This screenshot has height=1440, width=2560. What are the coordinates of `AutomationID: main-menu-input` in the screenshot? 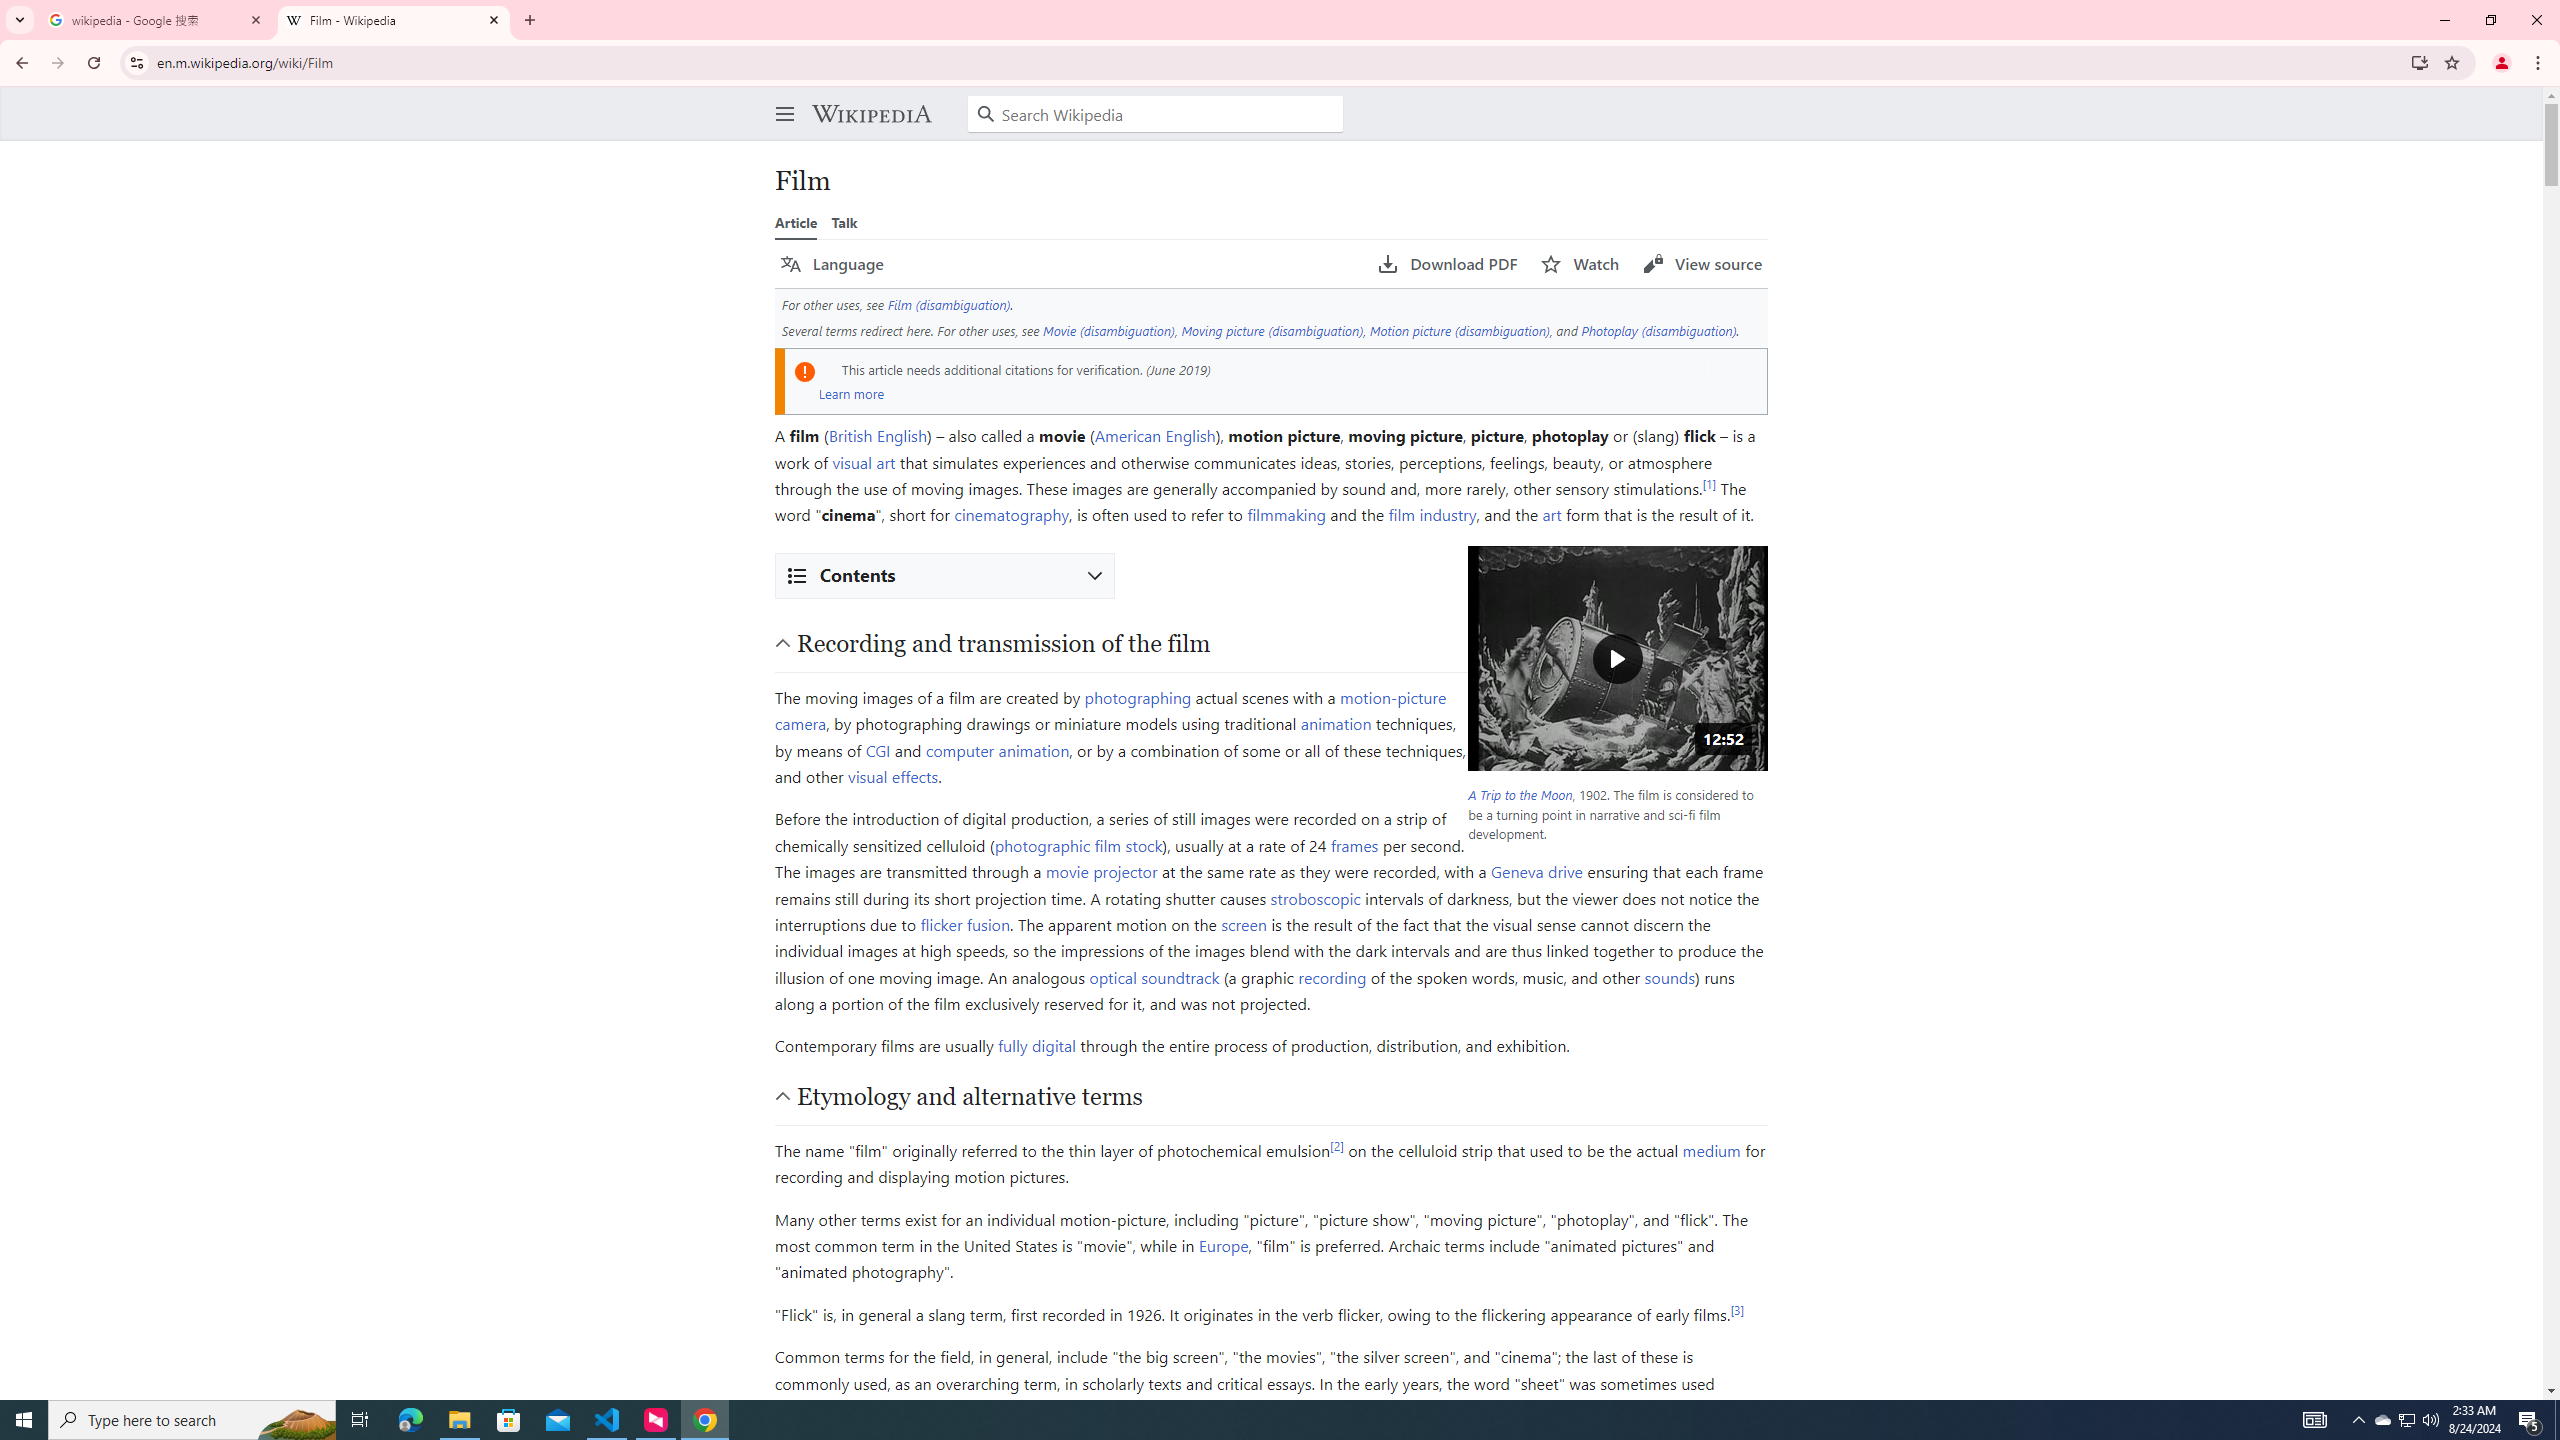 It's located at (780, 98).